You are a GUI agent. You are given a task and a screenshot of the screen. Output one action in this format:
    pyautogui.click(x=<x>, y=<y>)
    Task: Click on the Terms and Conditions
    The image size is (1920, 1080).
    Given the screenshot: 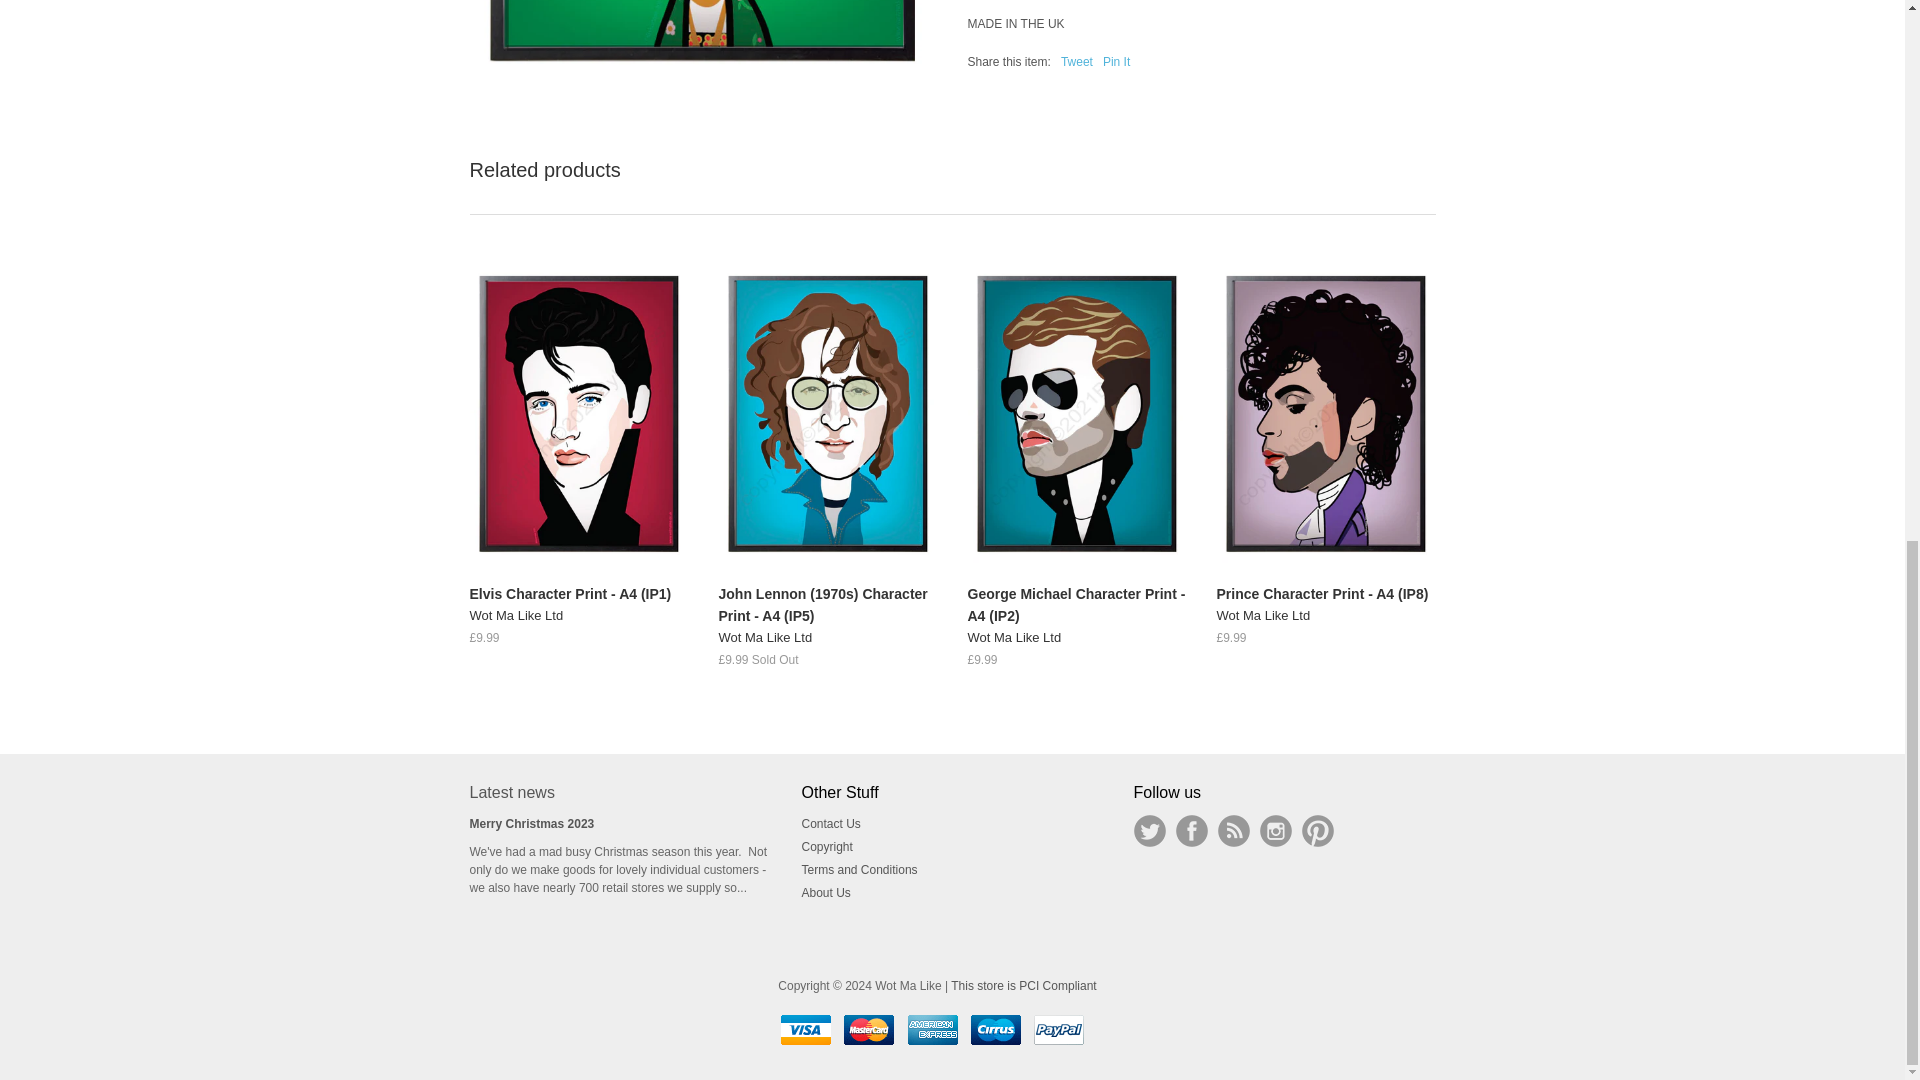 What is the action you would take?
    pyautogui.click(x=860, y=869)
    